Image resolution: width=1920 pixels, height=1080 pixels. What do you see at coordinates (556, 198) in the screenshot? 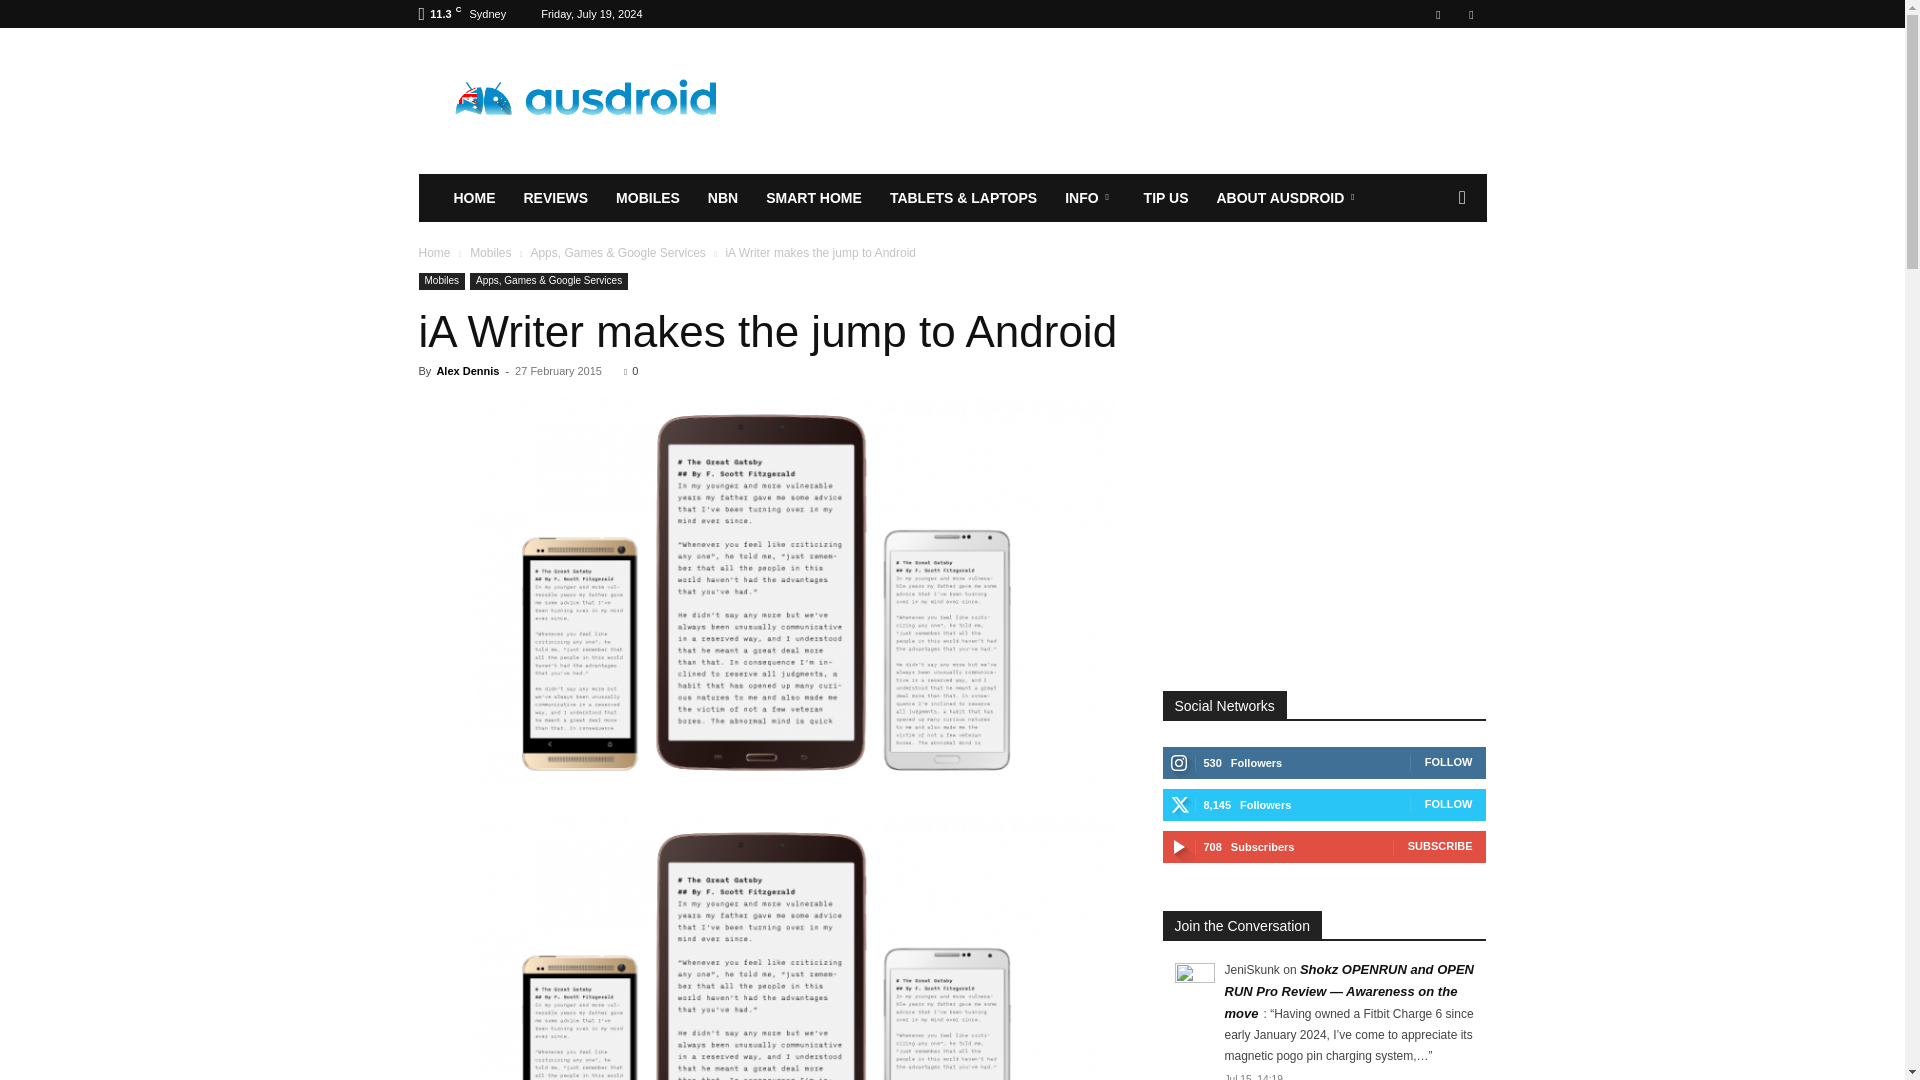
I see `REVIEWS` at bounding box center [556, 198].